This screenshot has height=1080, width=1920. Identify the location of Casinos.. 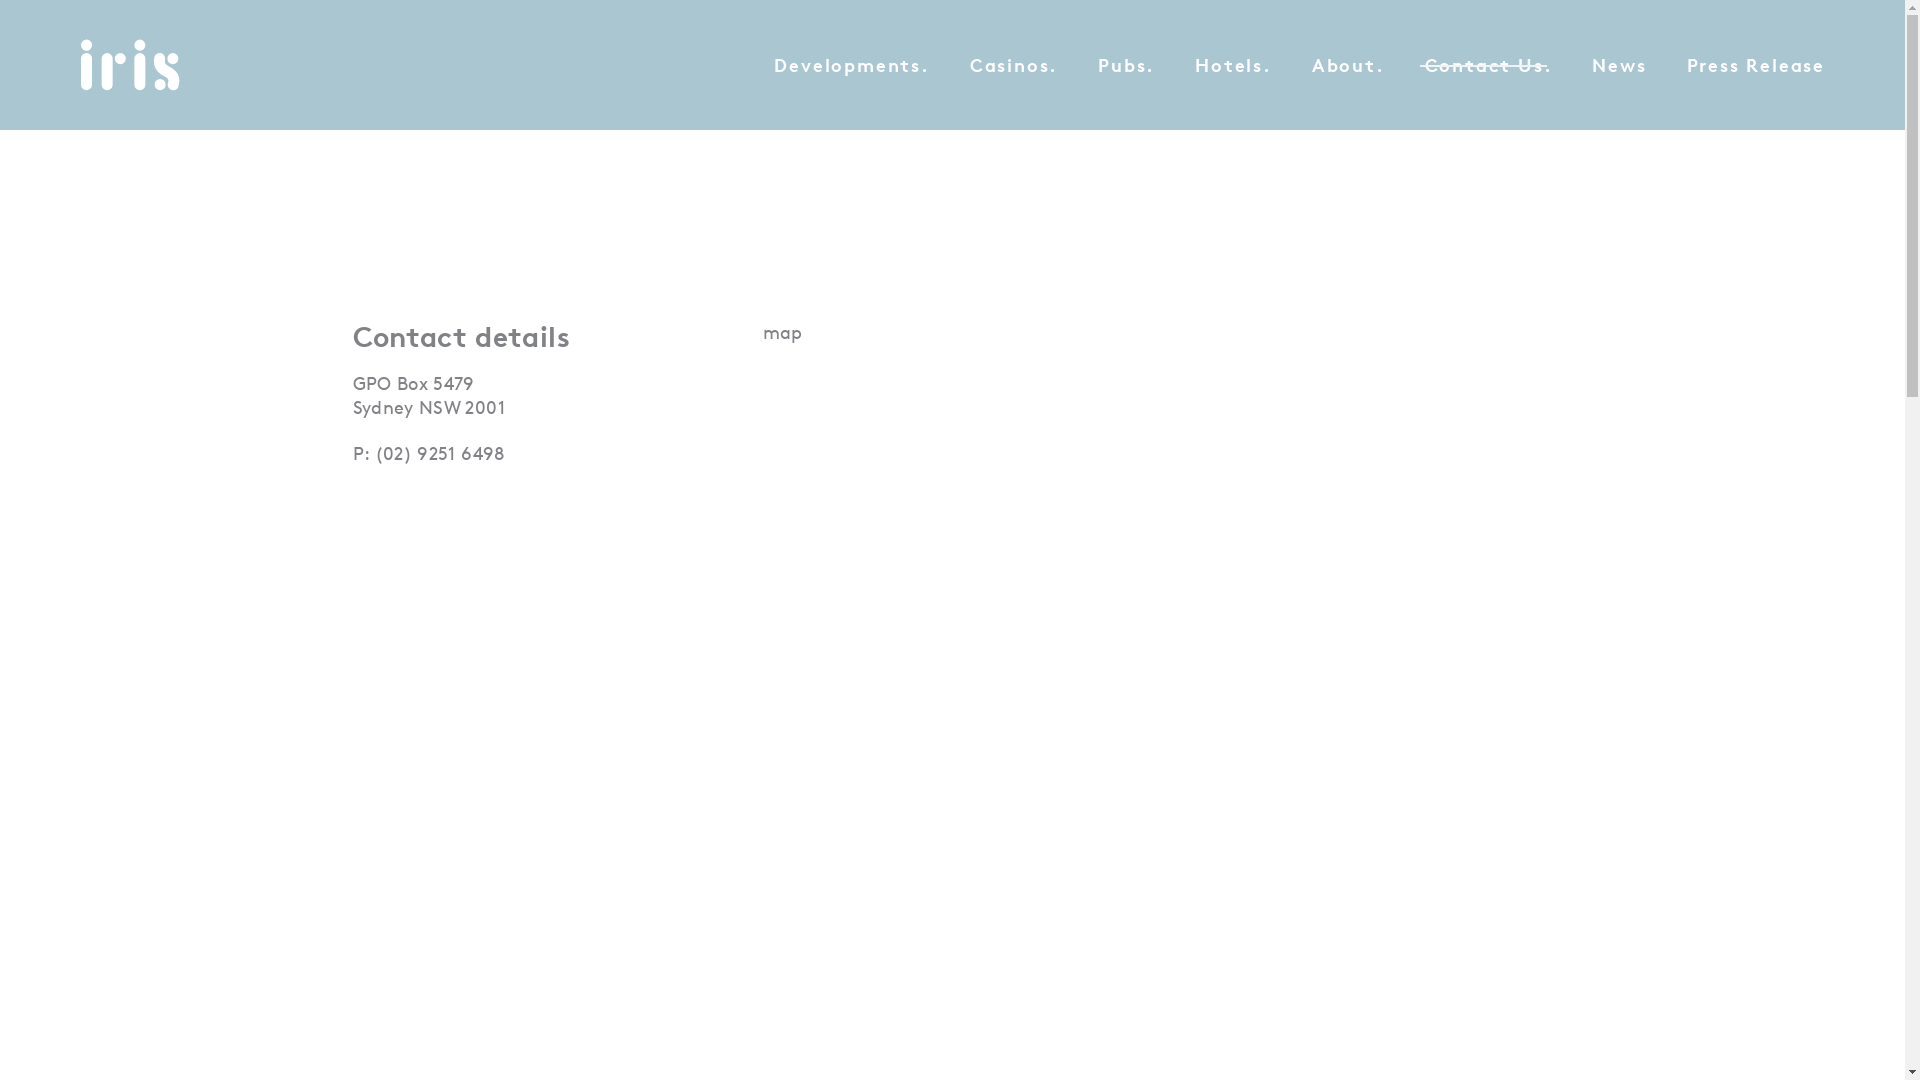
(1014, 65).